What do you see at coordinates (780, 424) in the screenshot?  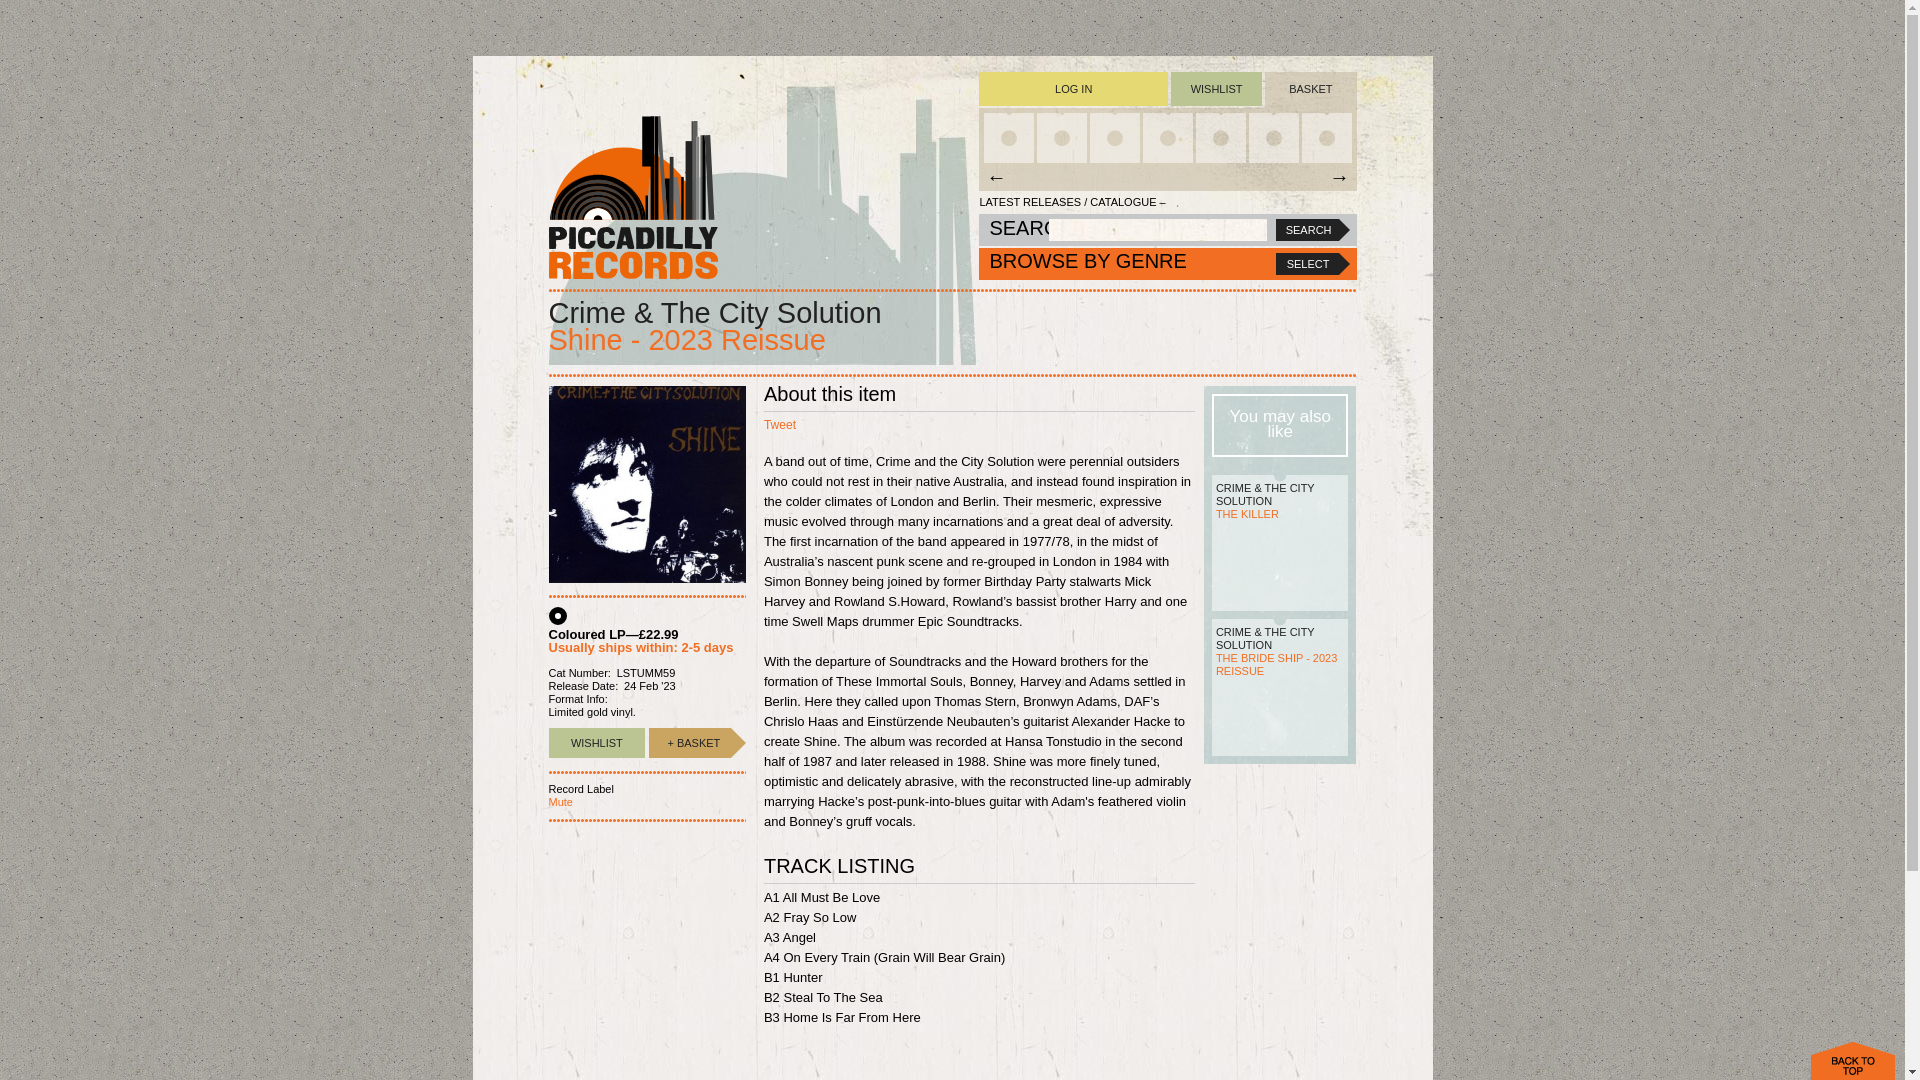 I see `Tweet` at bounding box center [780, 424].